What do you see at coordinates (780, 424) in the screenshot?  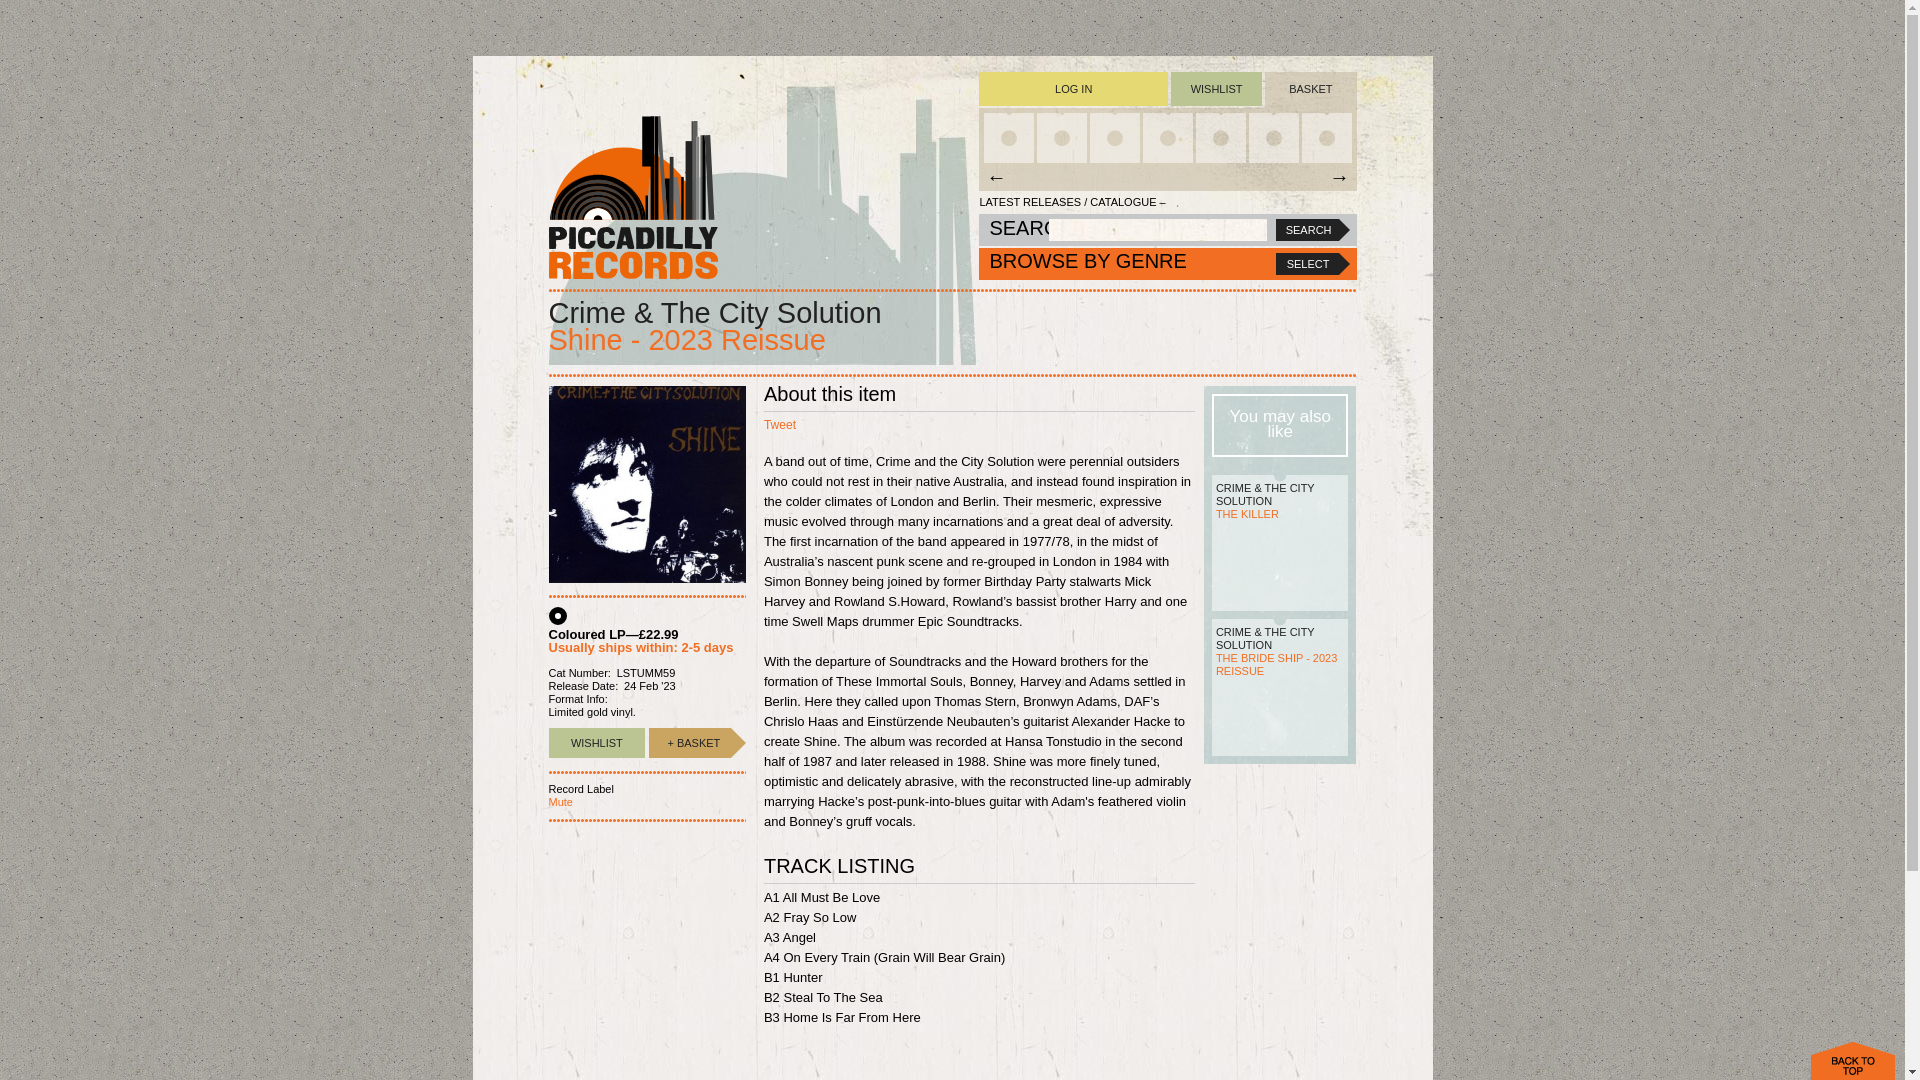 I see `Tweet` at bounding box center [780, 424].